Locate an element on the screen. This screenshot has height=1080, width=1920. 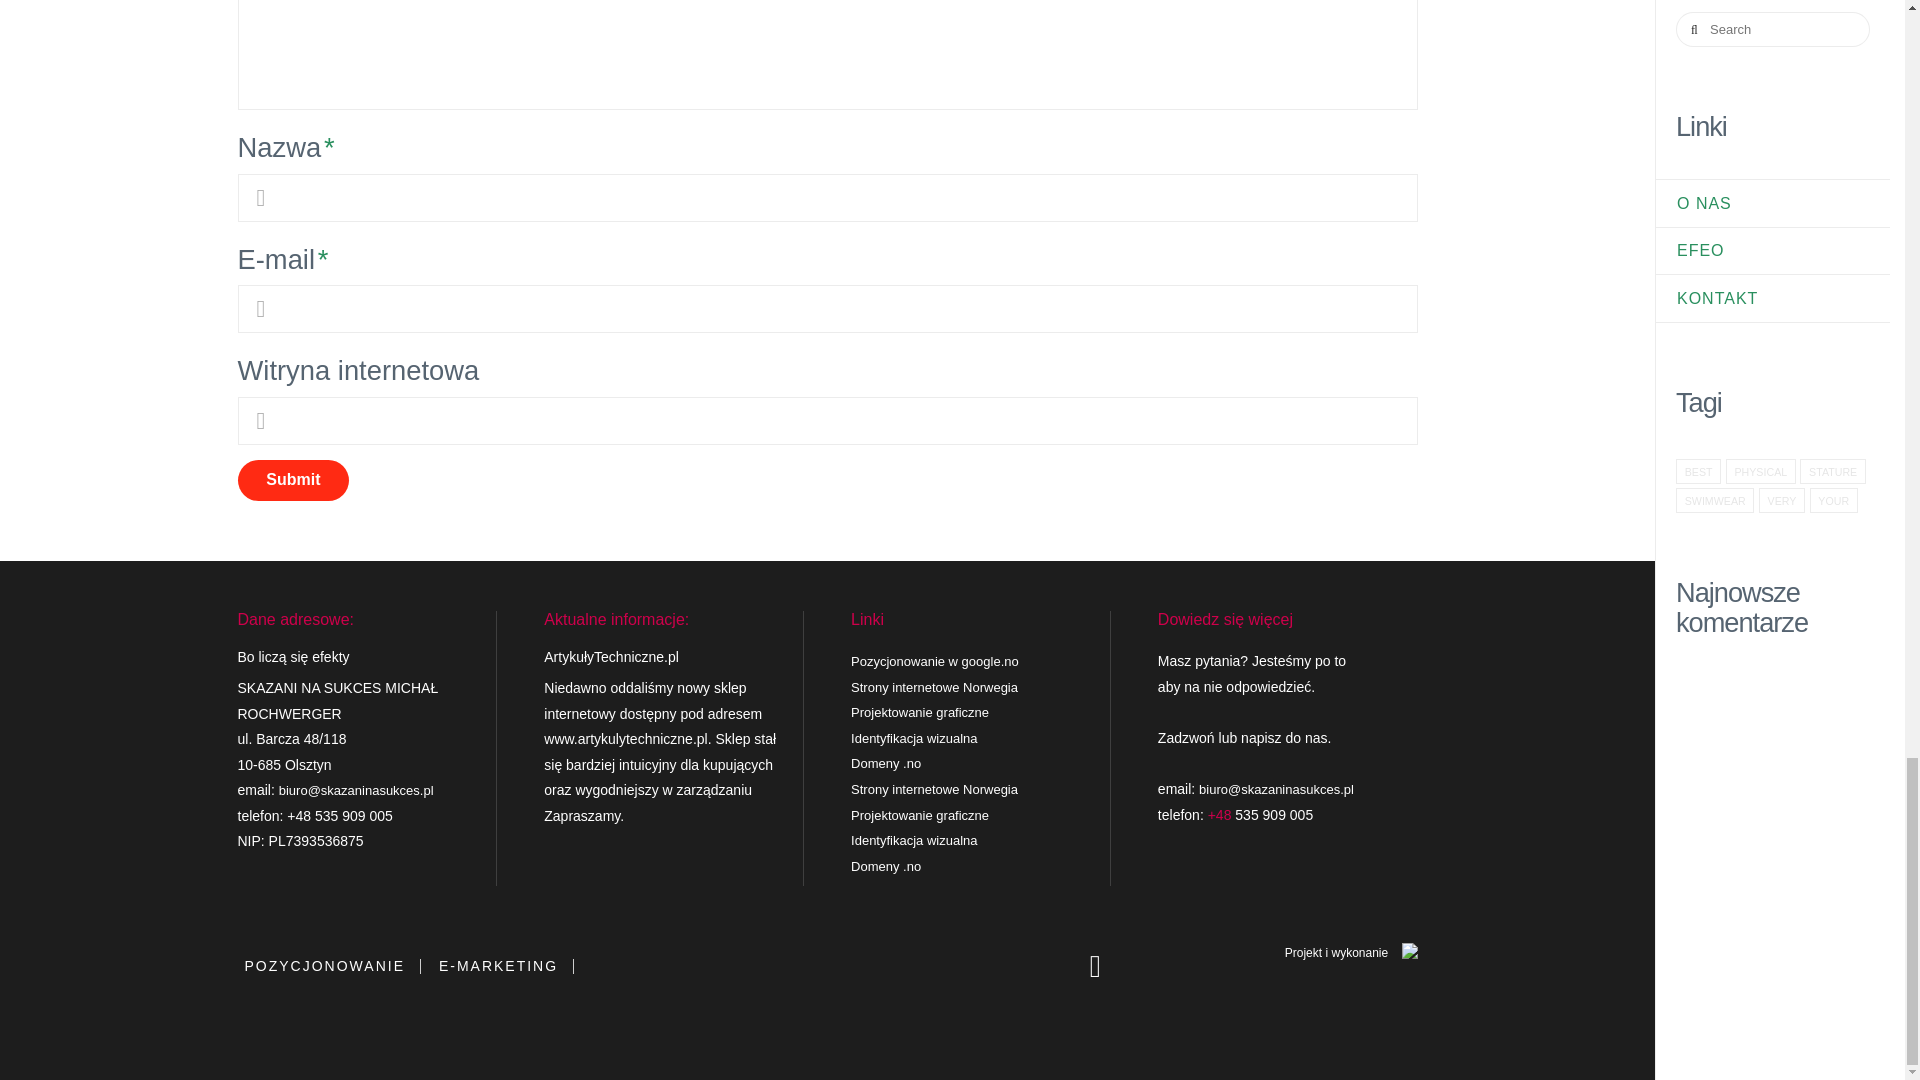
Identyfikacja wizualna is located at coordinates (914, 840).